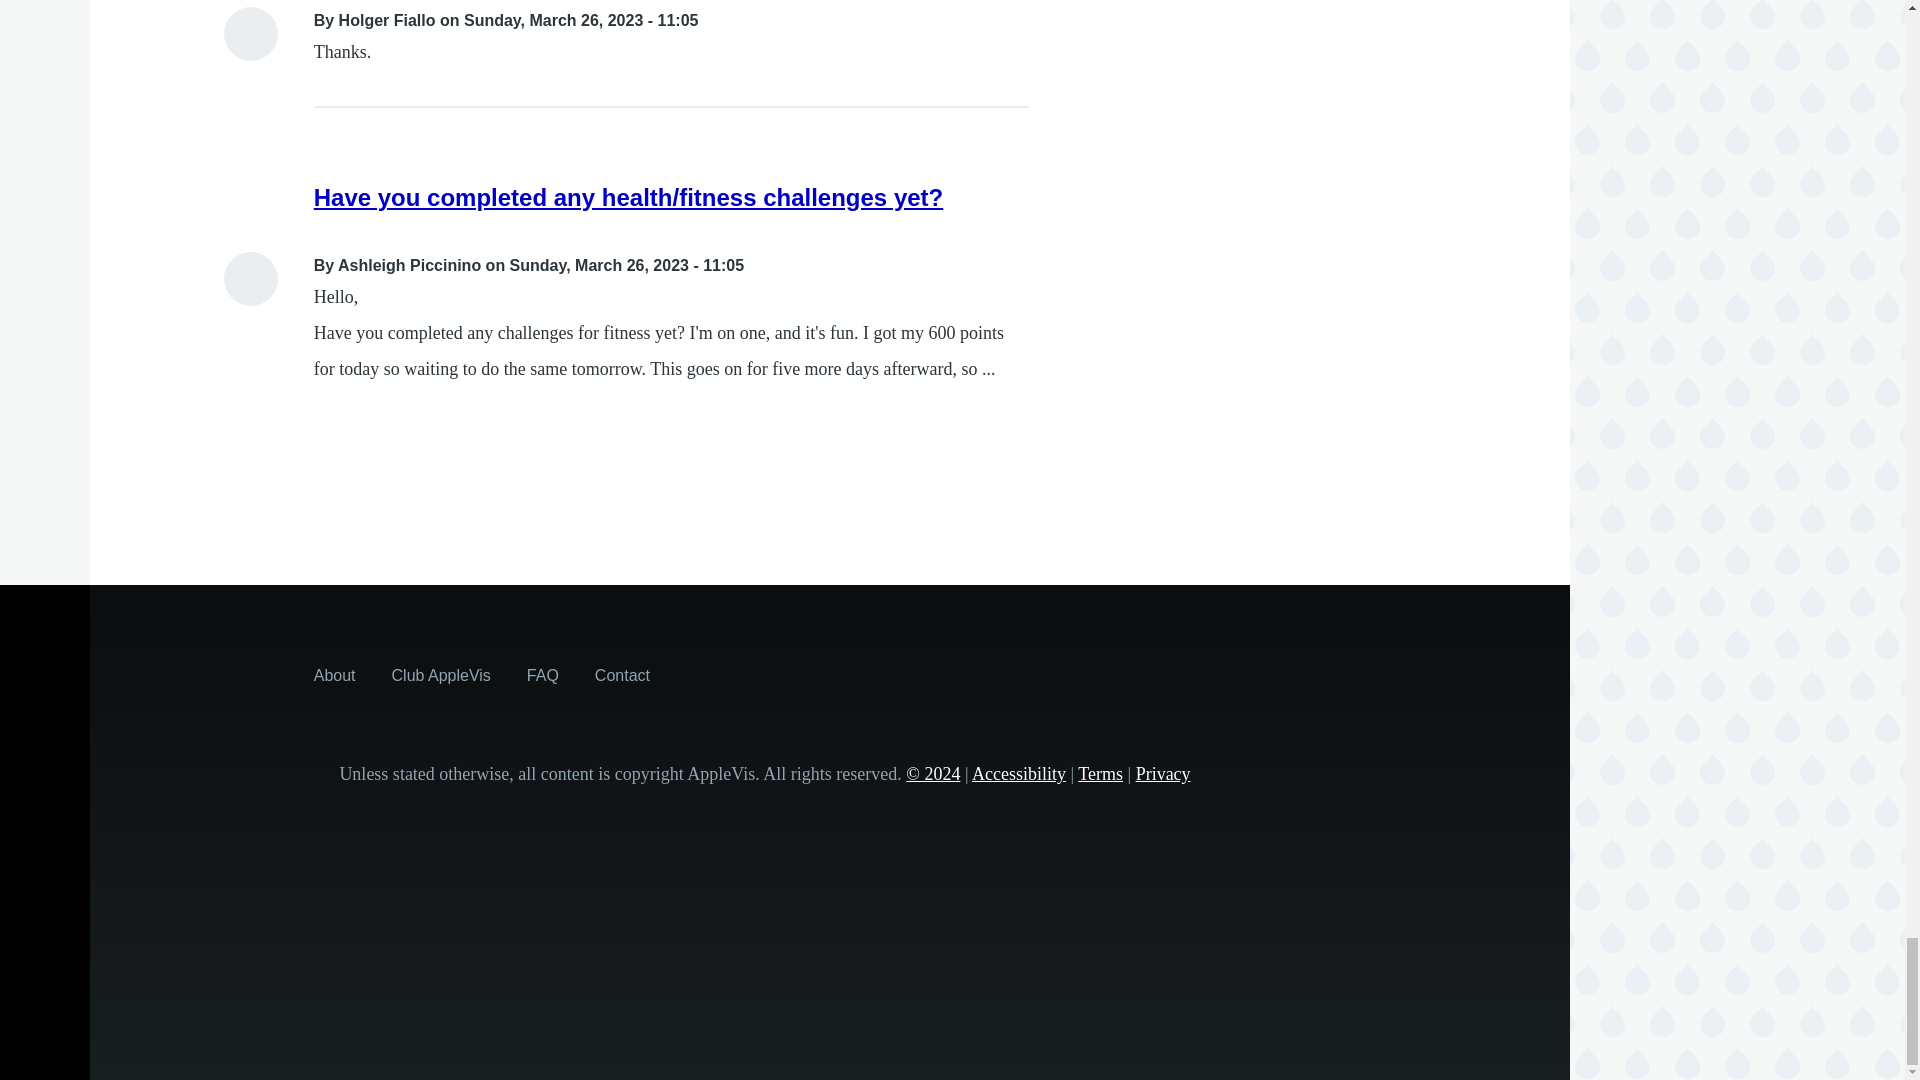  Describe the element at coordinates (334, 674) in the screenshot. I see `About` at that location.